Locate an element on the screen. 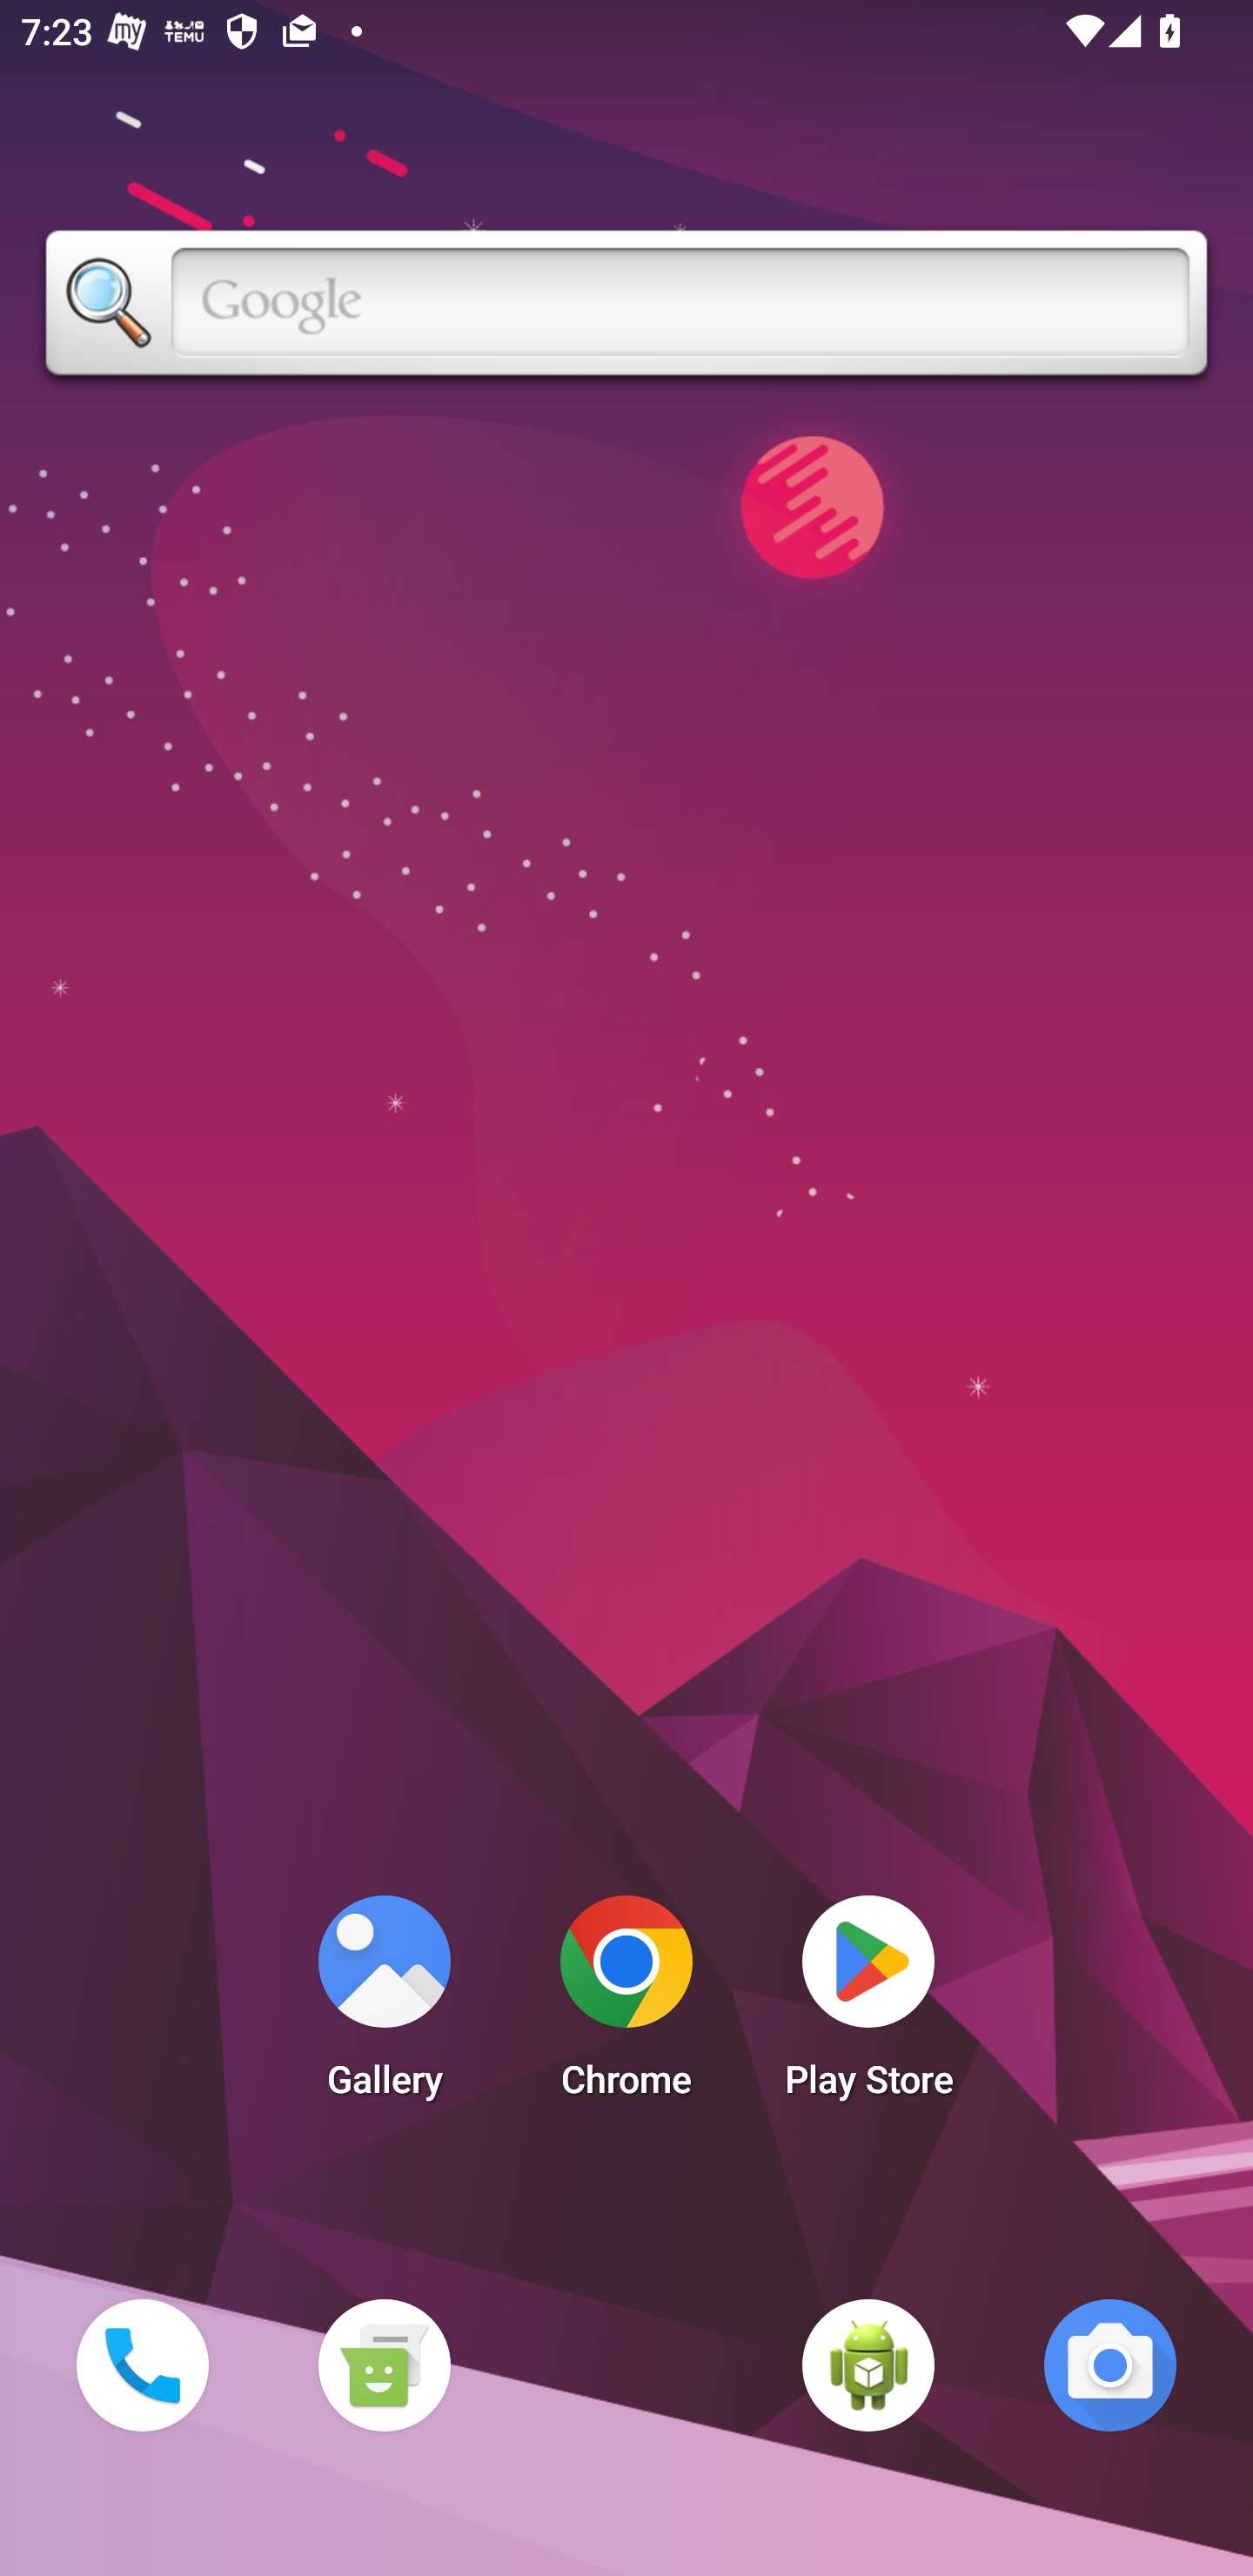  Chrome is located at coordinates (626, 2005).